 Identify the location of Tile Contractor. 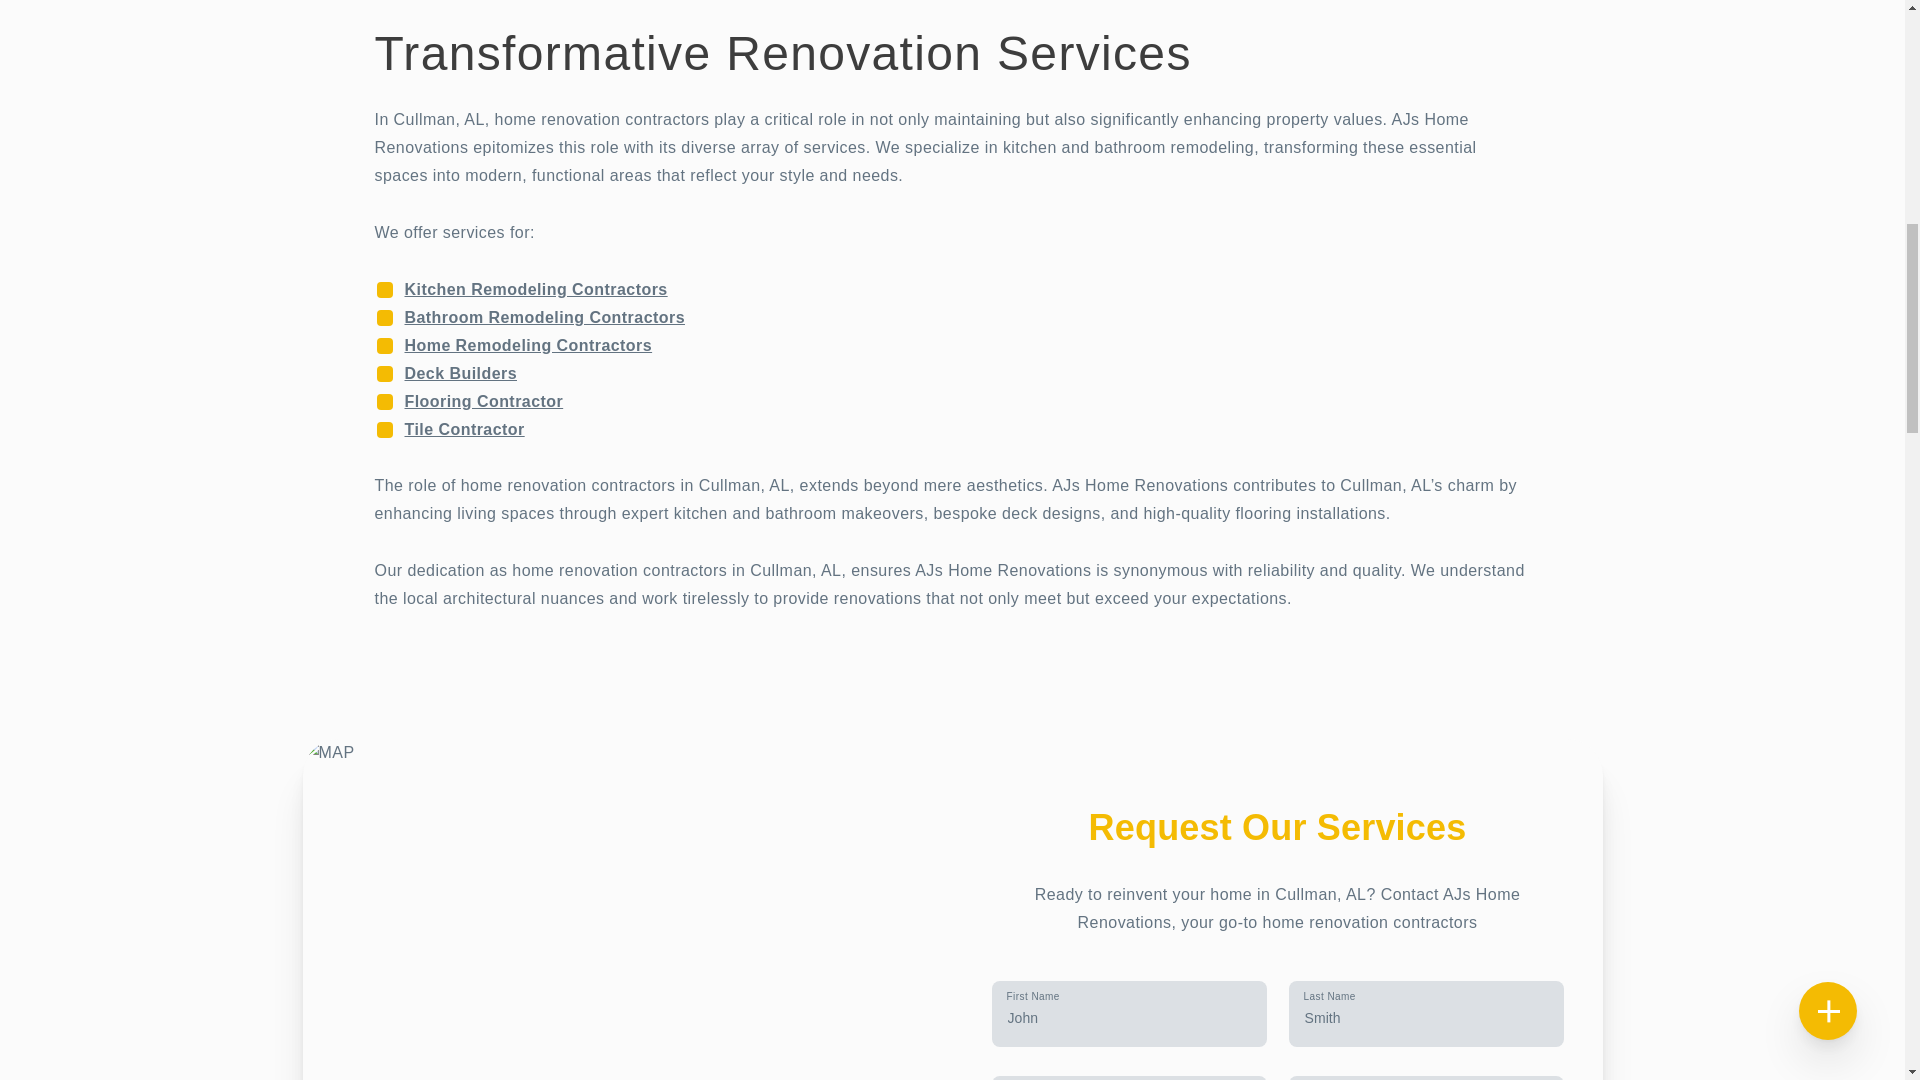
(464, 428).